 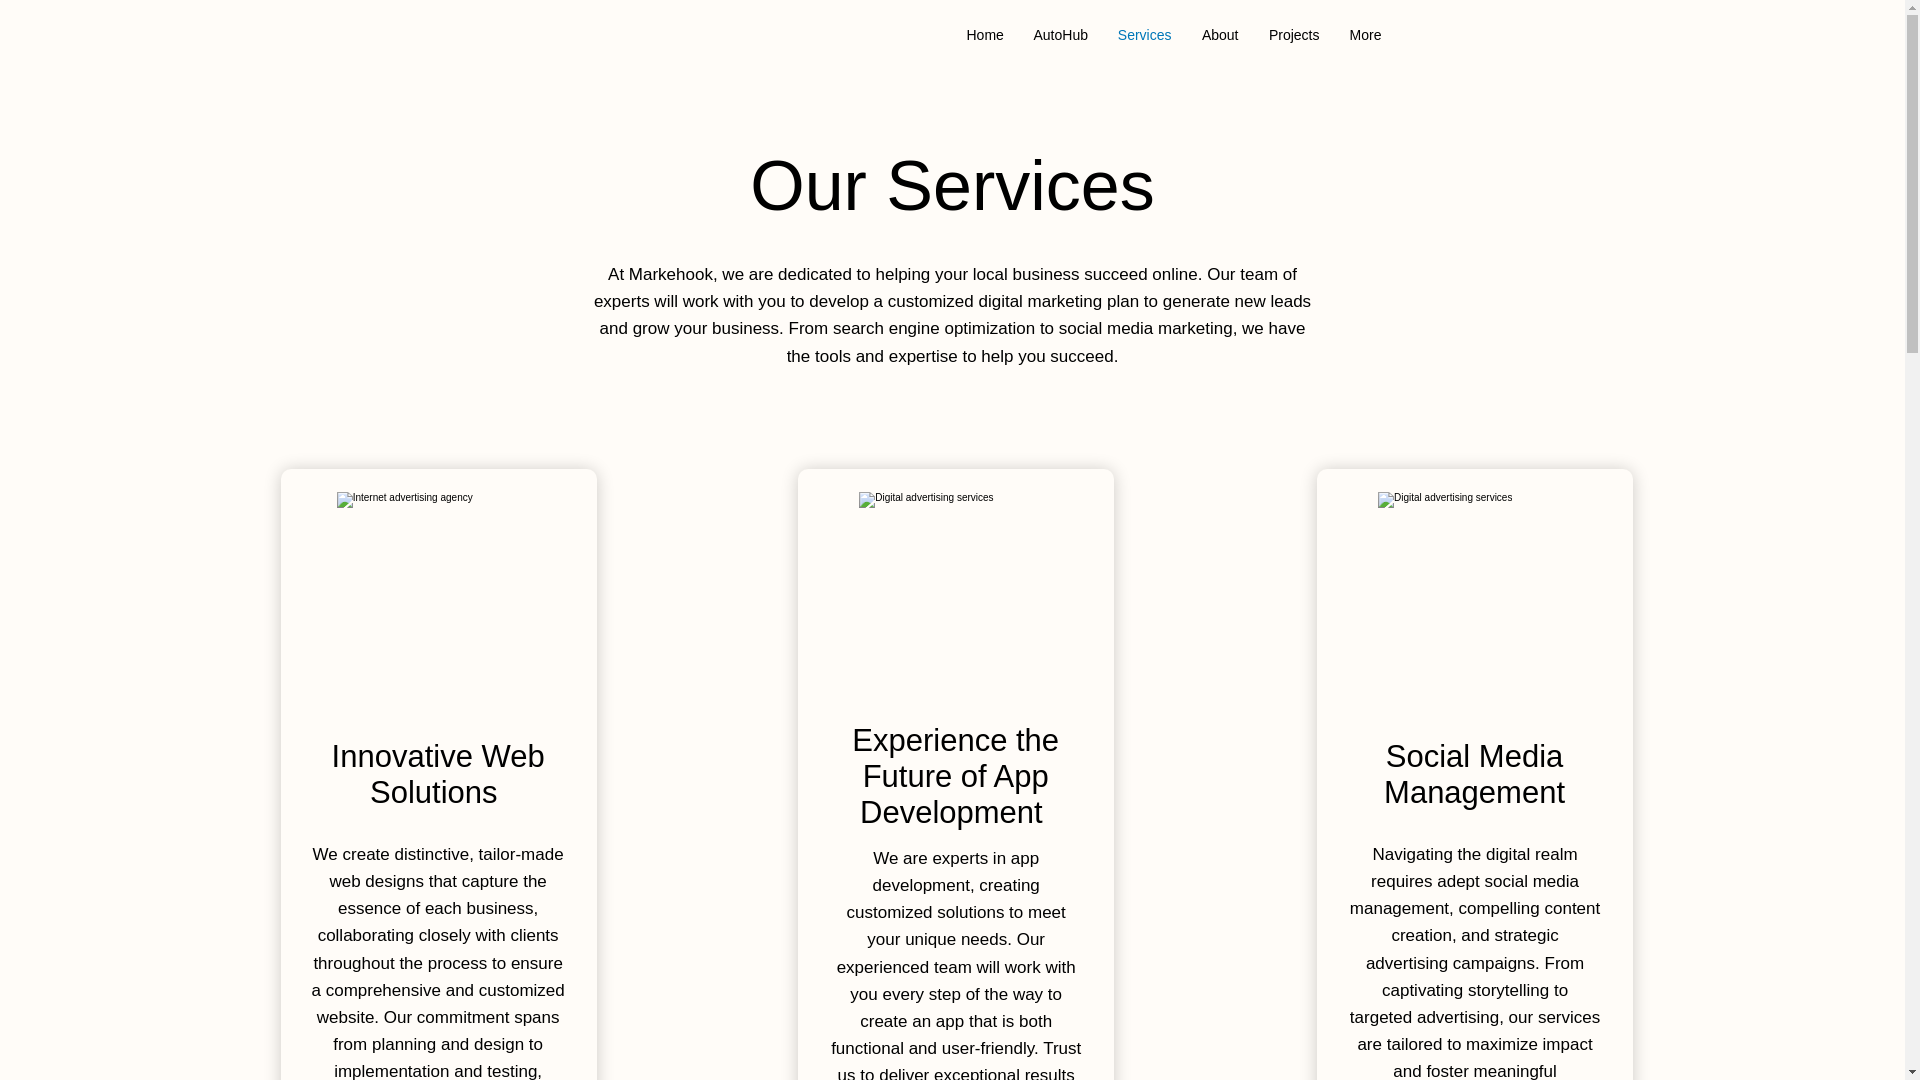 What do you see at coordinates (1220, 34) in the screenshot?
I see `About` at bounding box center [1220, 34].